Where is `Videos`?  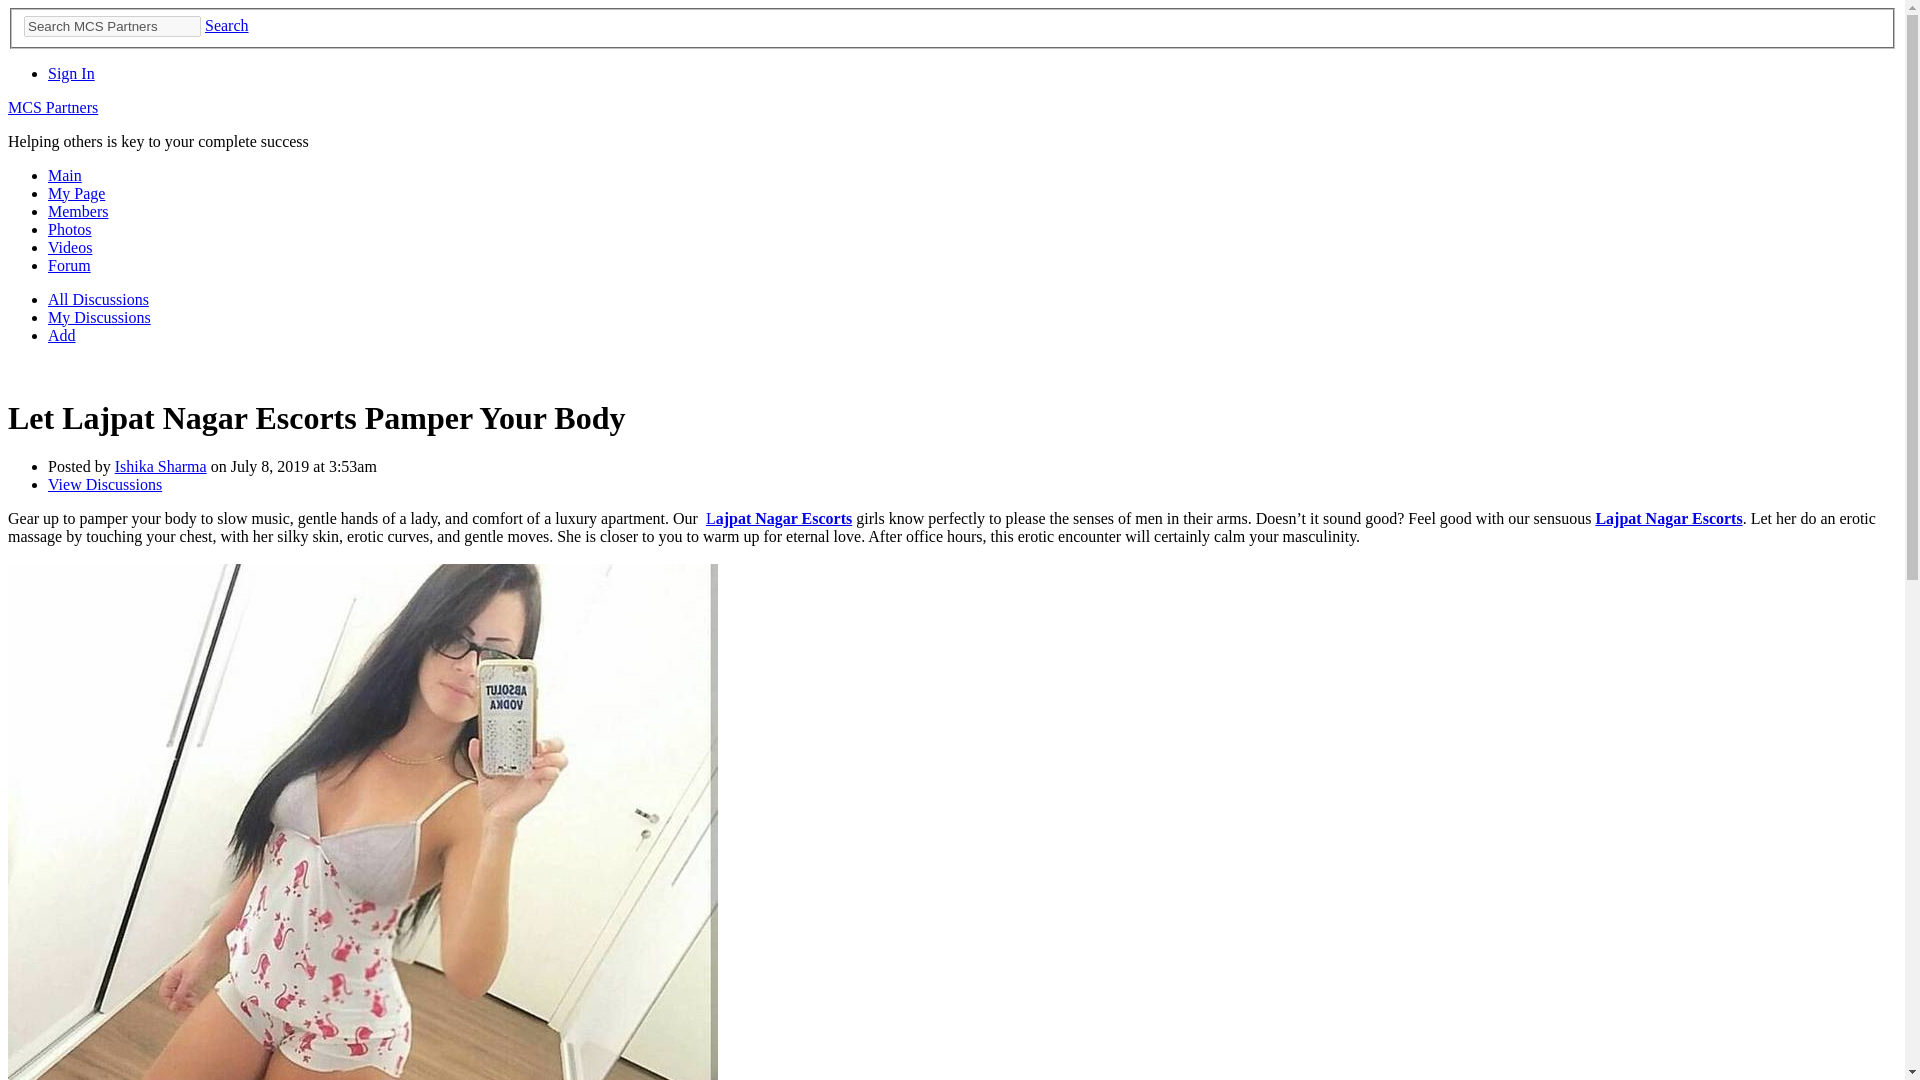
Videos is located at coordinates (70, 246).